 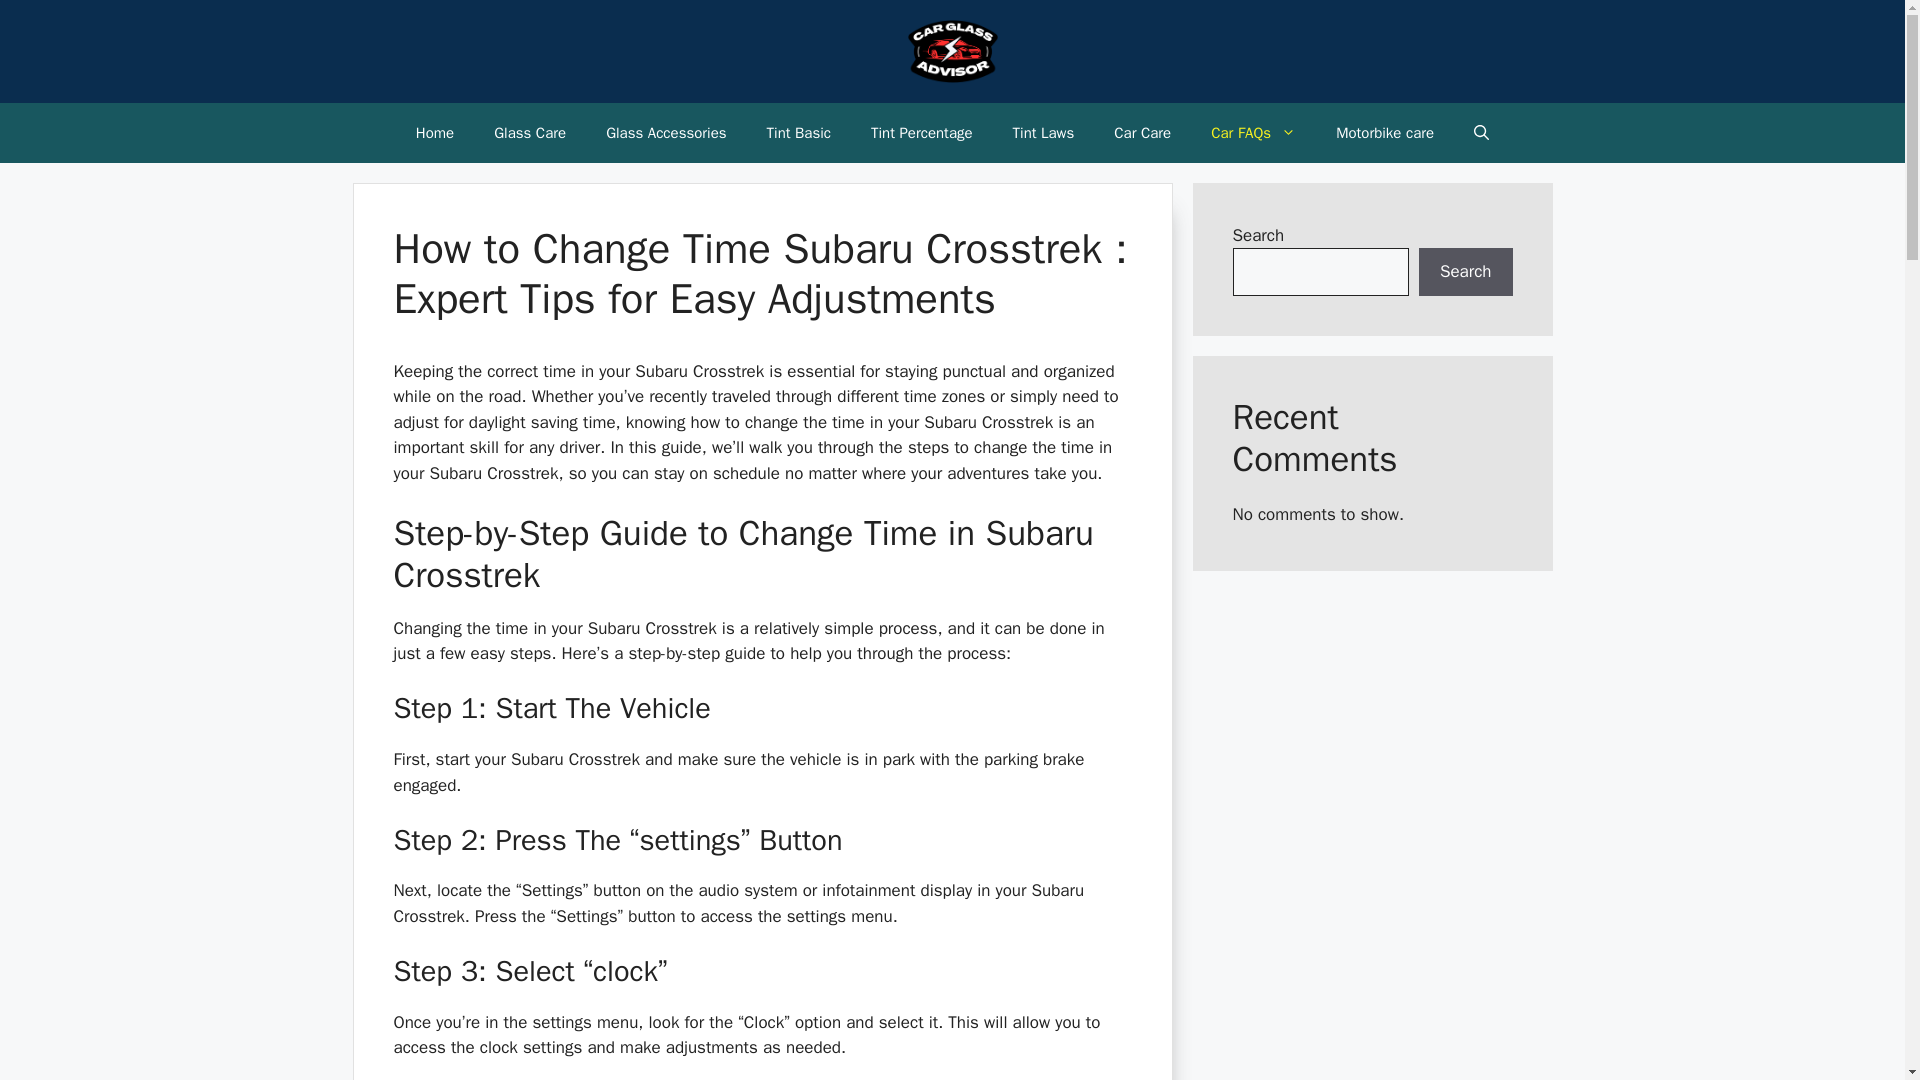 What do you see at coordinates (1043, 132) in the screenshot?
I see `Tint Laws` at bounding box center [1043, 132].